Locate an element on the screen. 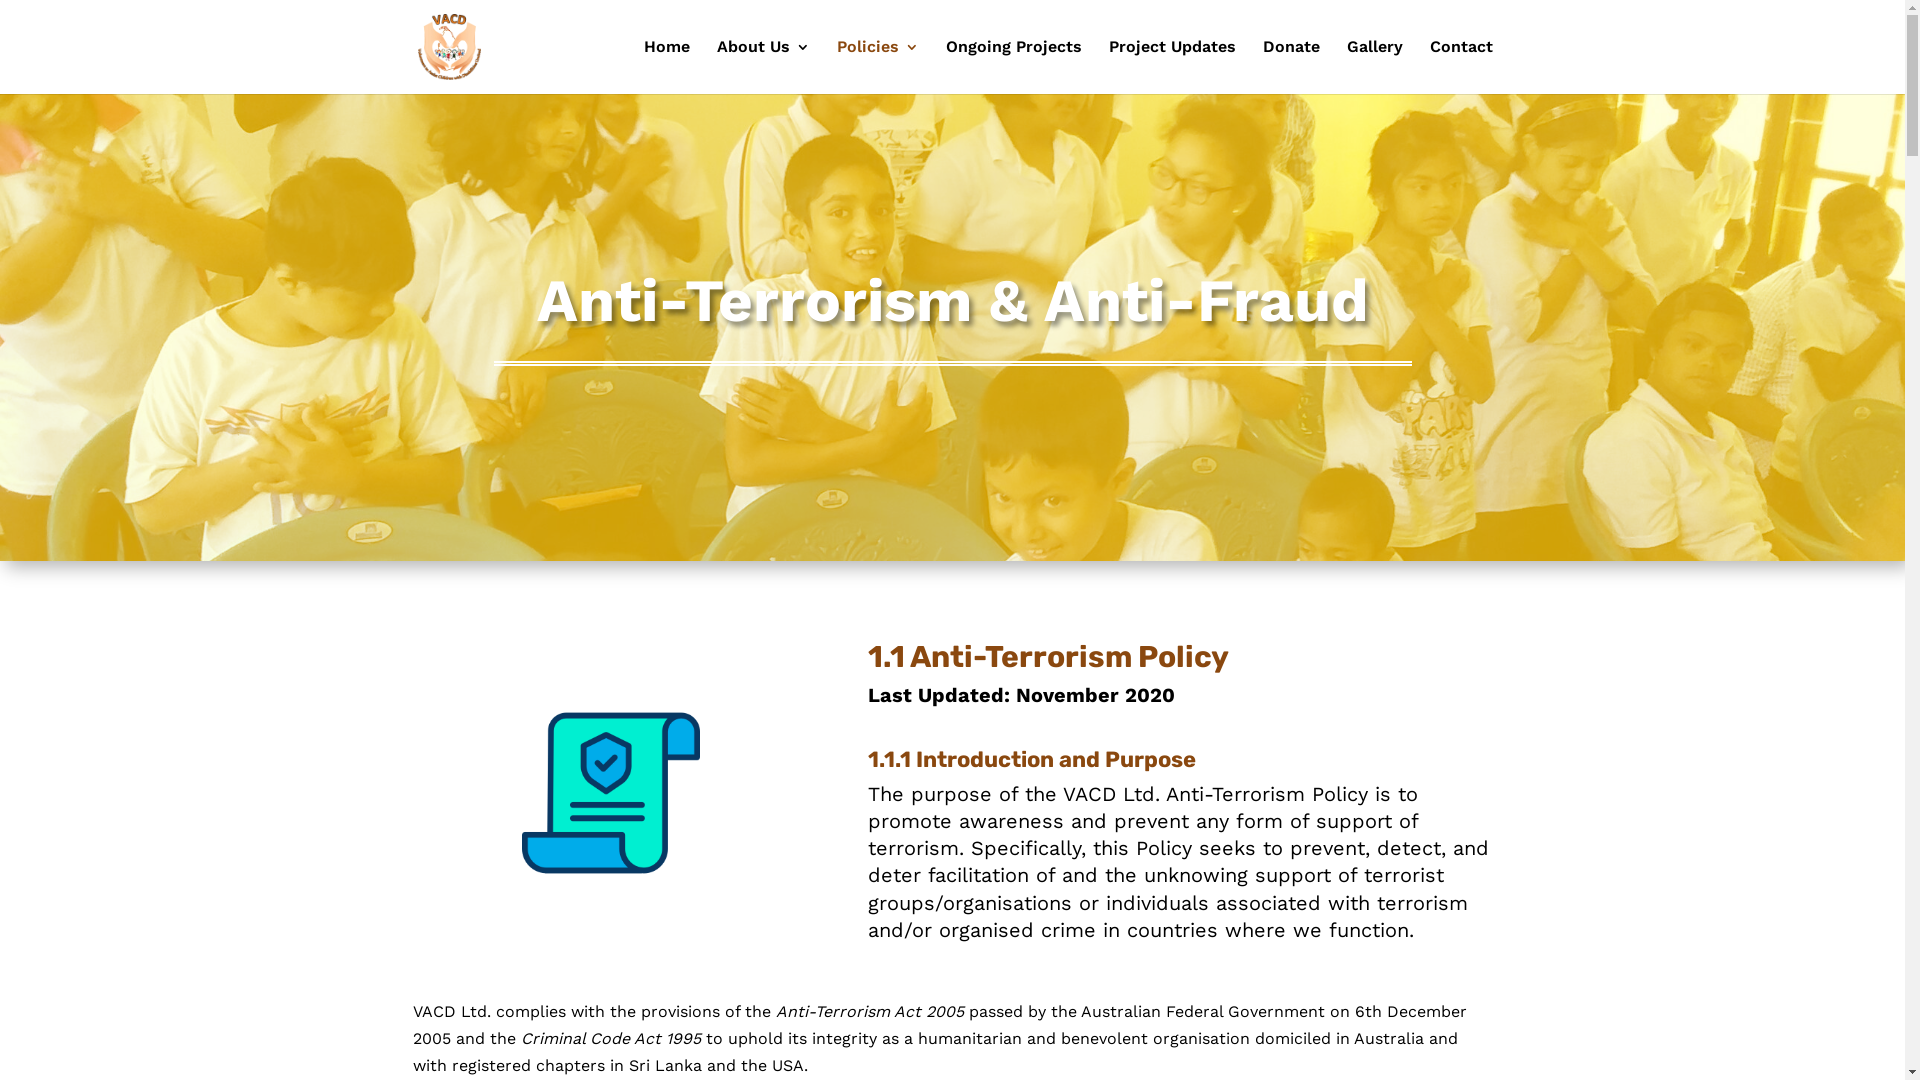 This screenshot has width=1920, height=1080. Contact is located at coordinates (1462, 67).